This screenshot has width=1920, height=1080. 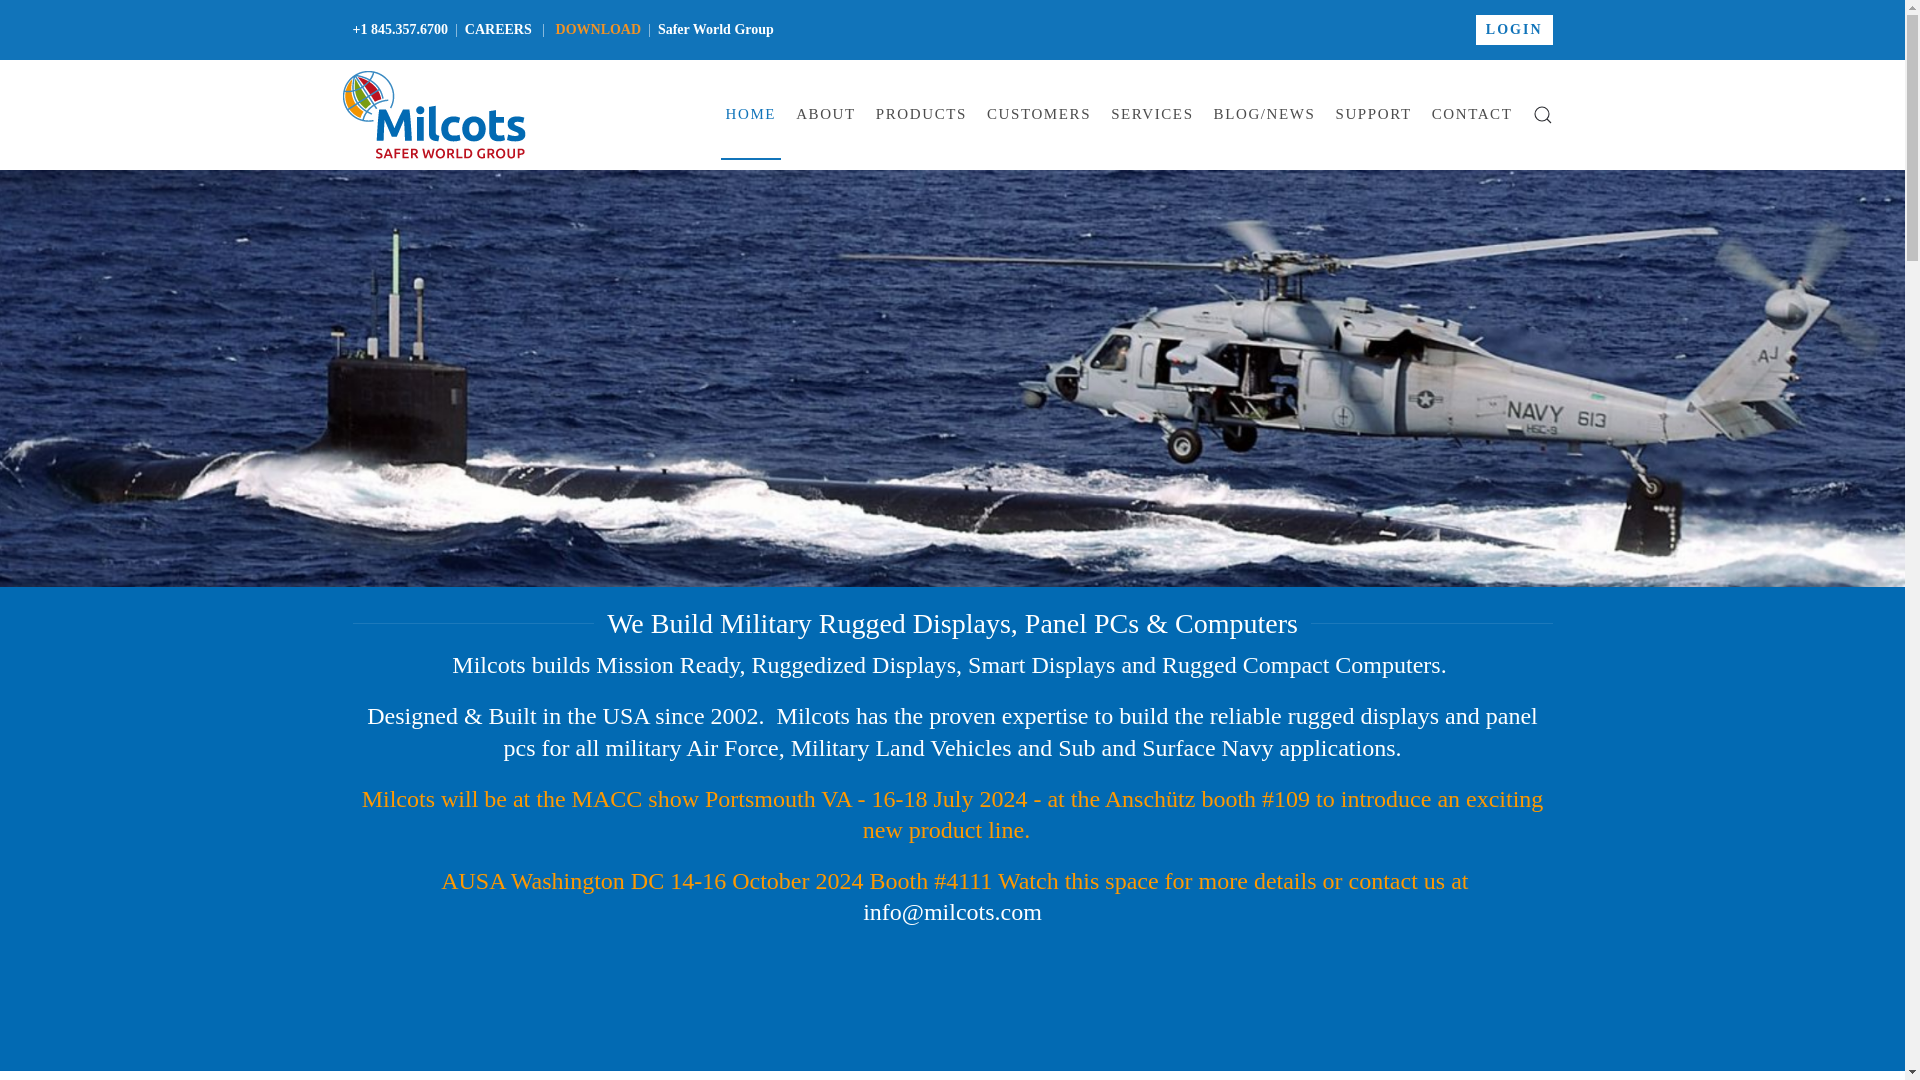 What do you see at coordinates (921, 114) in the screenshot?
I see `PRODUCTS` at bounding box center [921, 114].